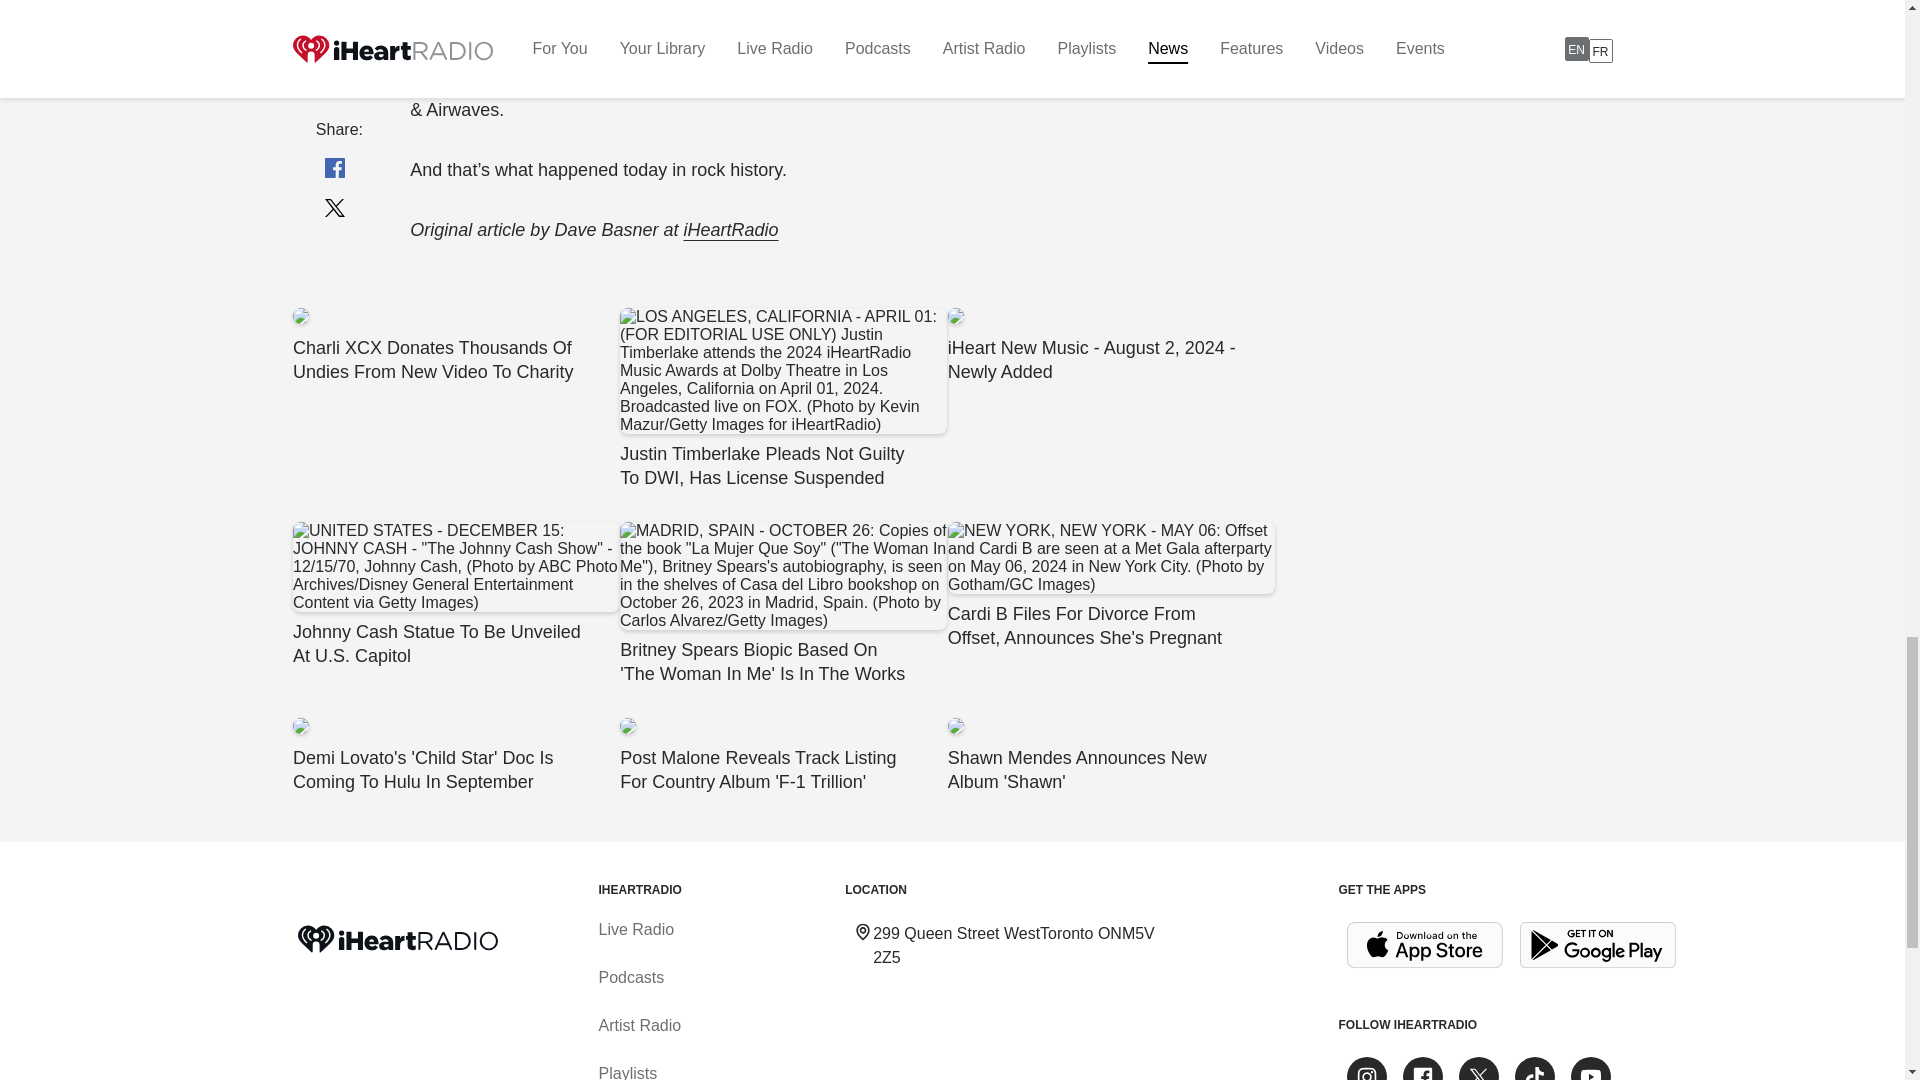 The width and height of the screenshot is (1920, 1080). Describe the element at coordinates (1424, 945) in the screenshot. I see `Download on the App Store` at that location.